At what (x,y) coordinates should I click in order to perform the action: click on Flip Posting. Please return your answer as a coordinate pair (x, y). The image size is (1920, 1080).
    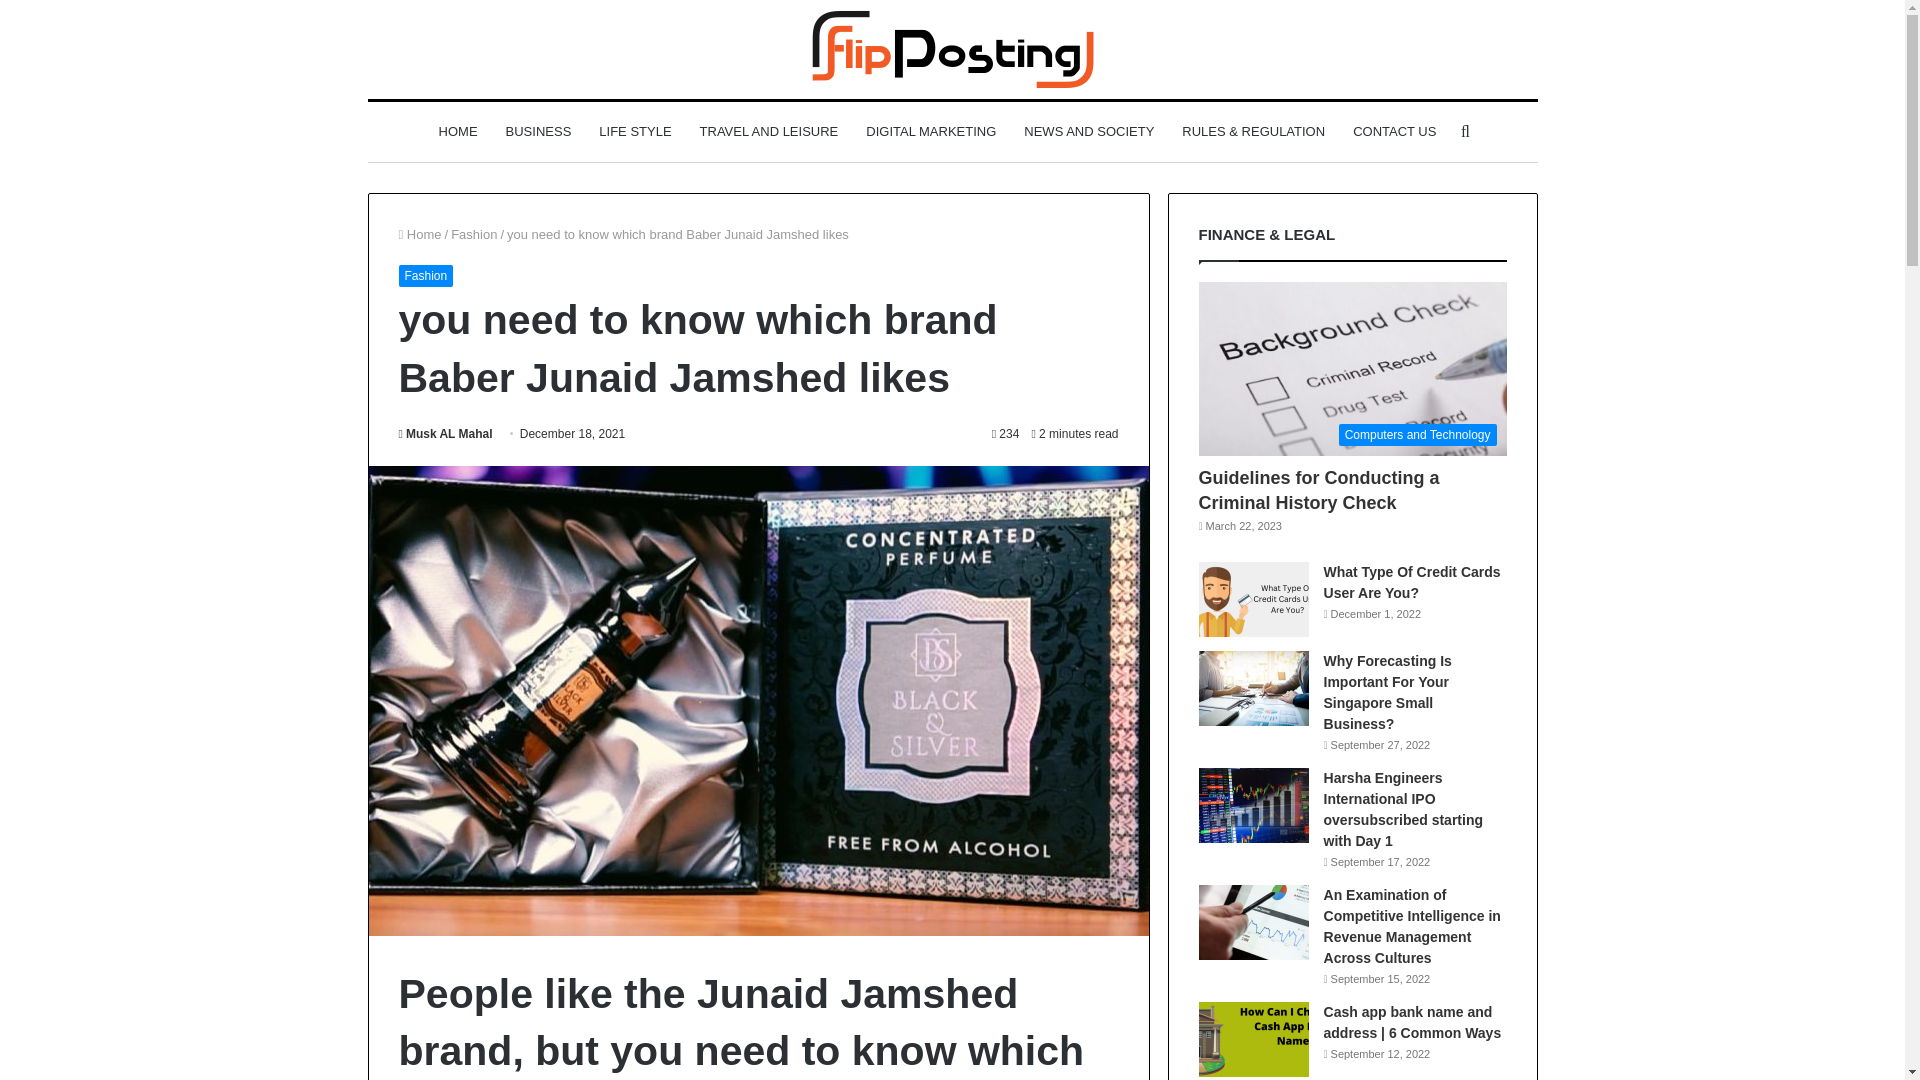
    Looking at the image, I should click on (953, 48).